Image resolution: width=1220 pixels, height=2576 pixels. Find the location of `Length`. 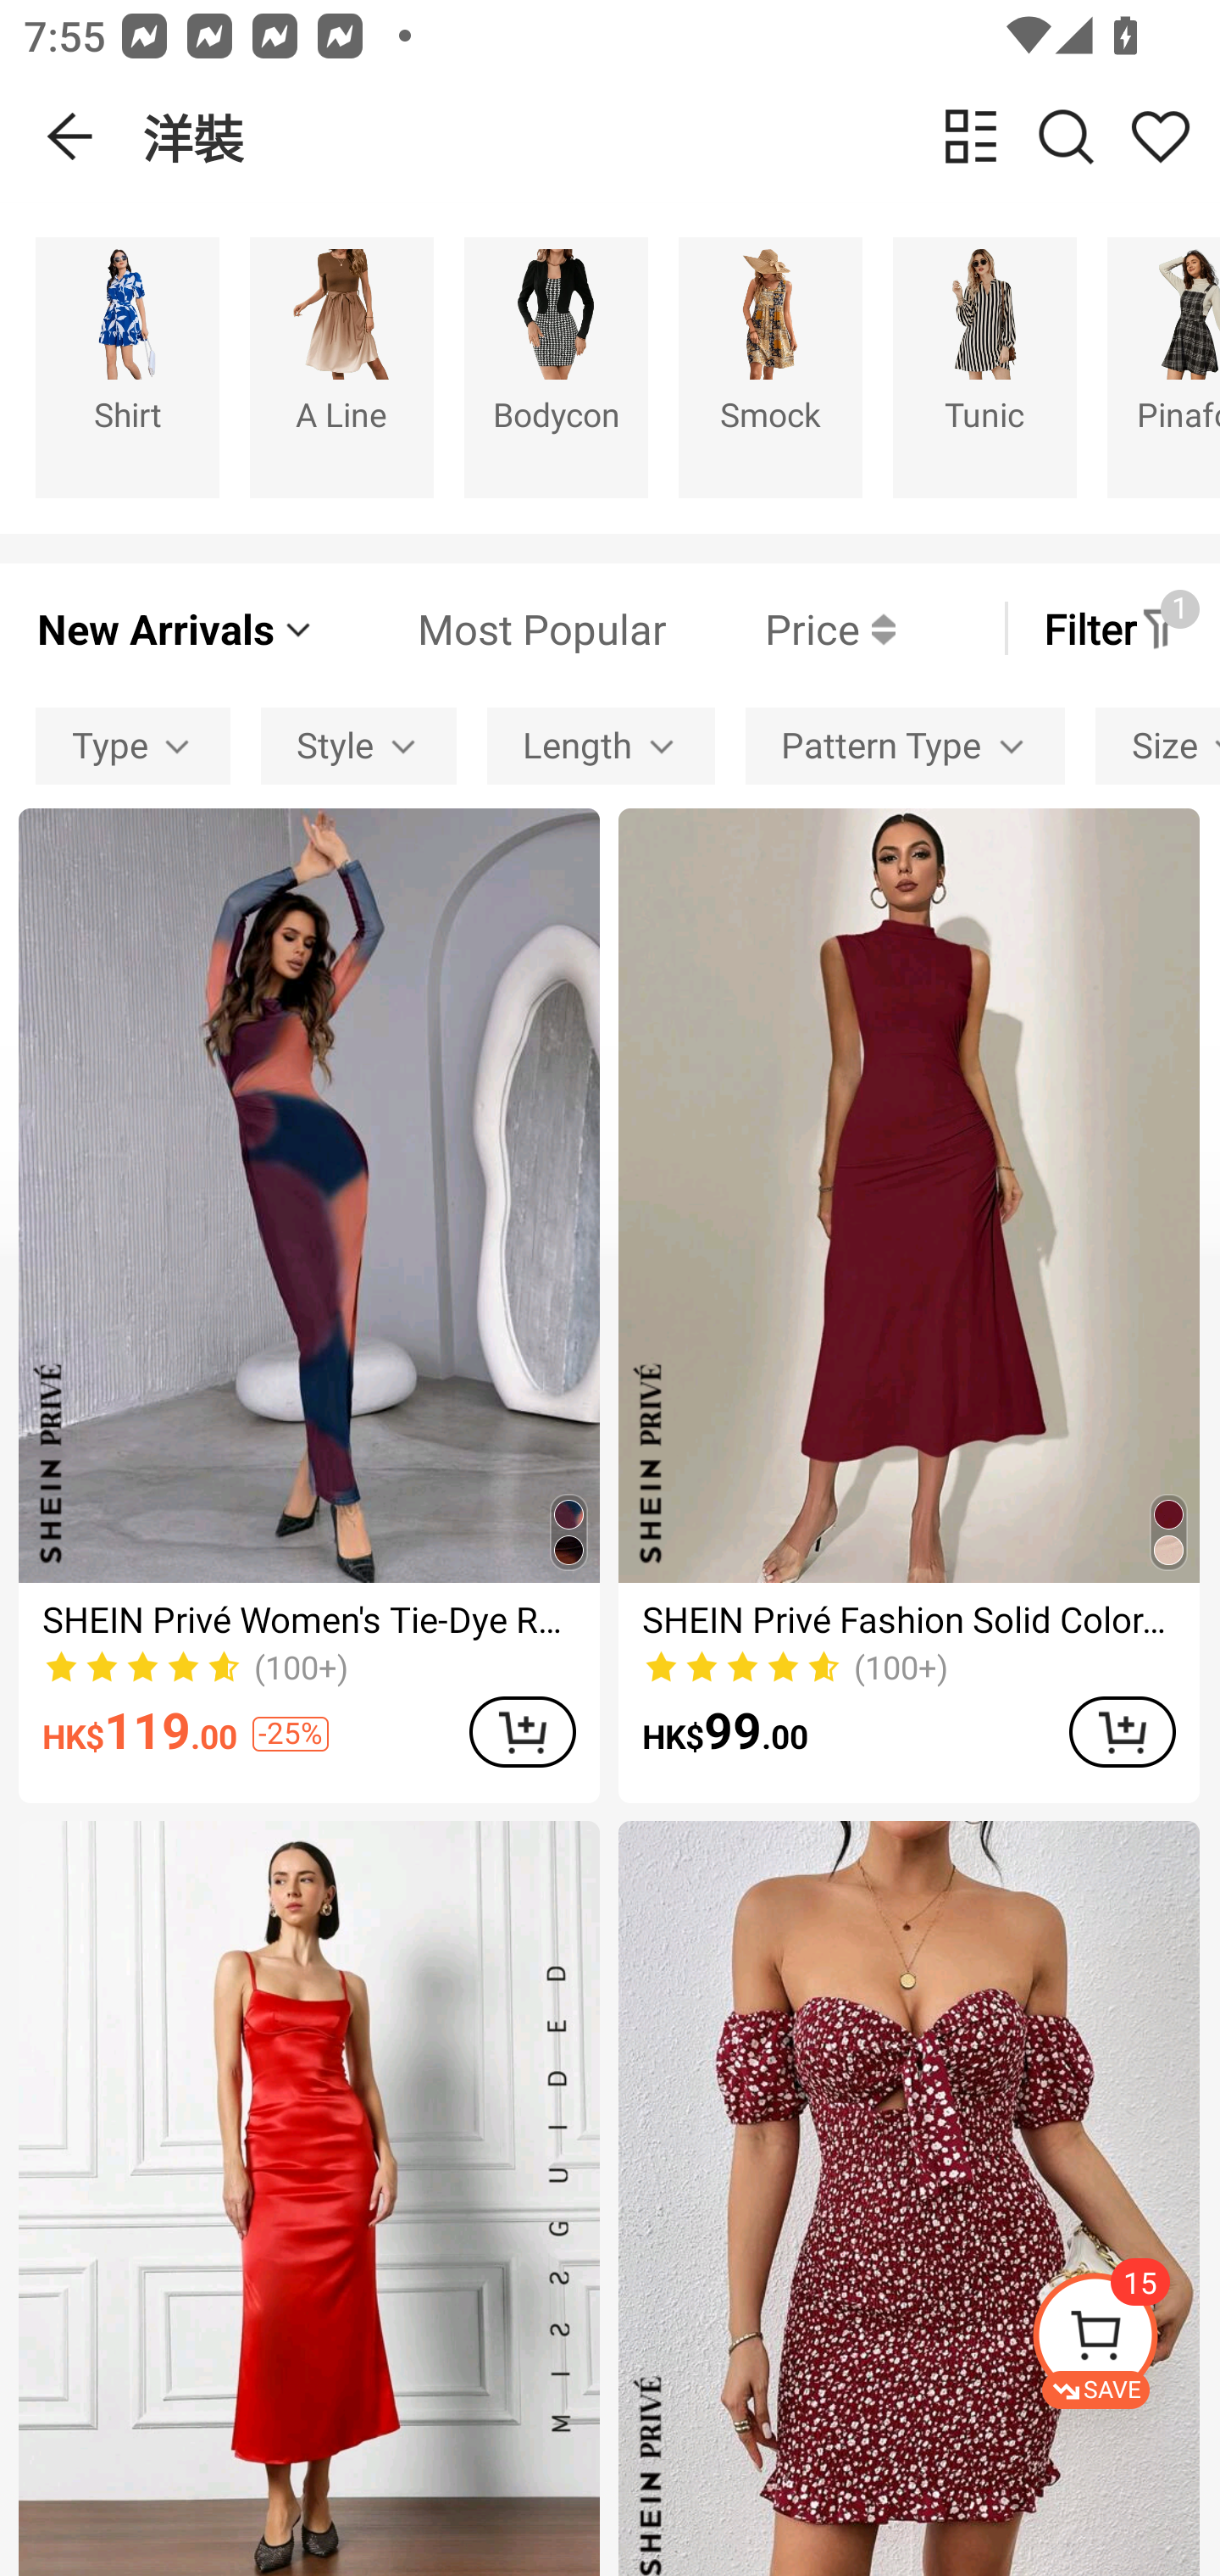

Length is located at coordinates (600, 747).